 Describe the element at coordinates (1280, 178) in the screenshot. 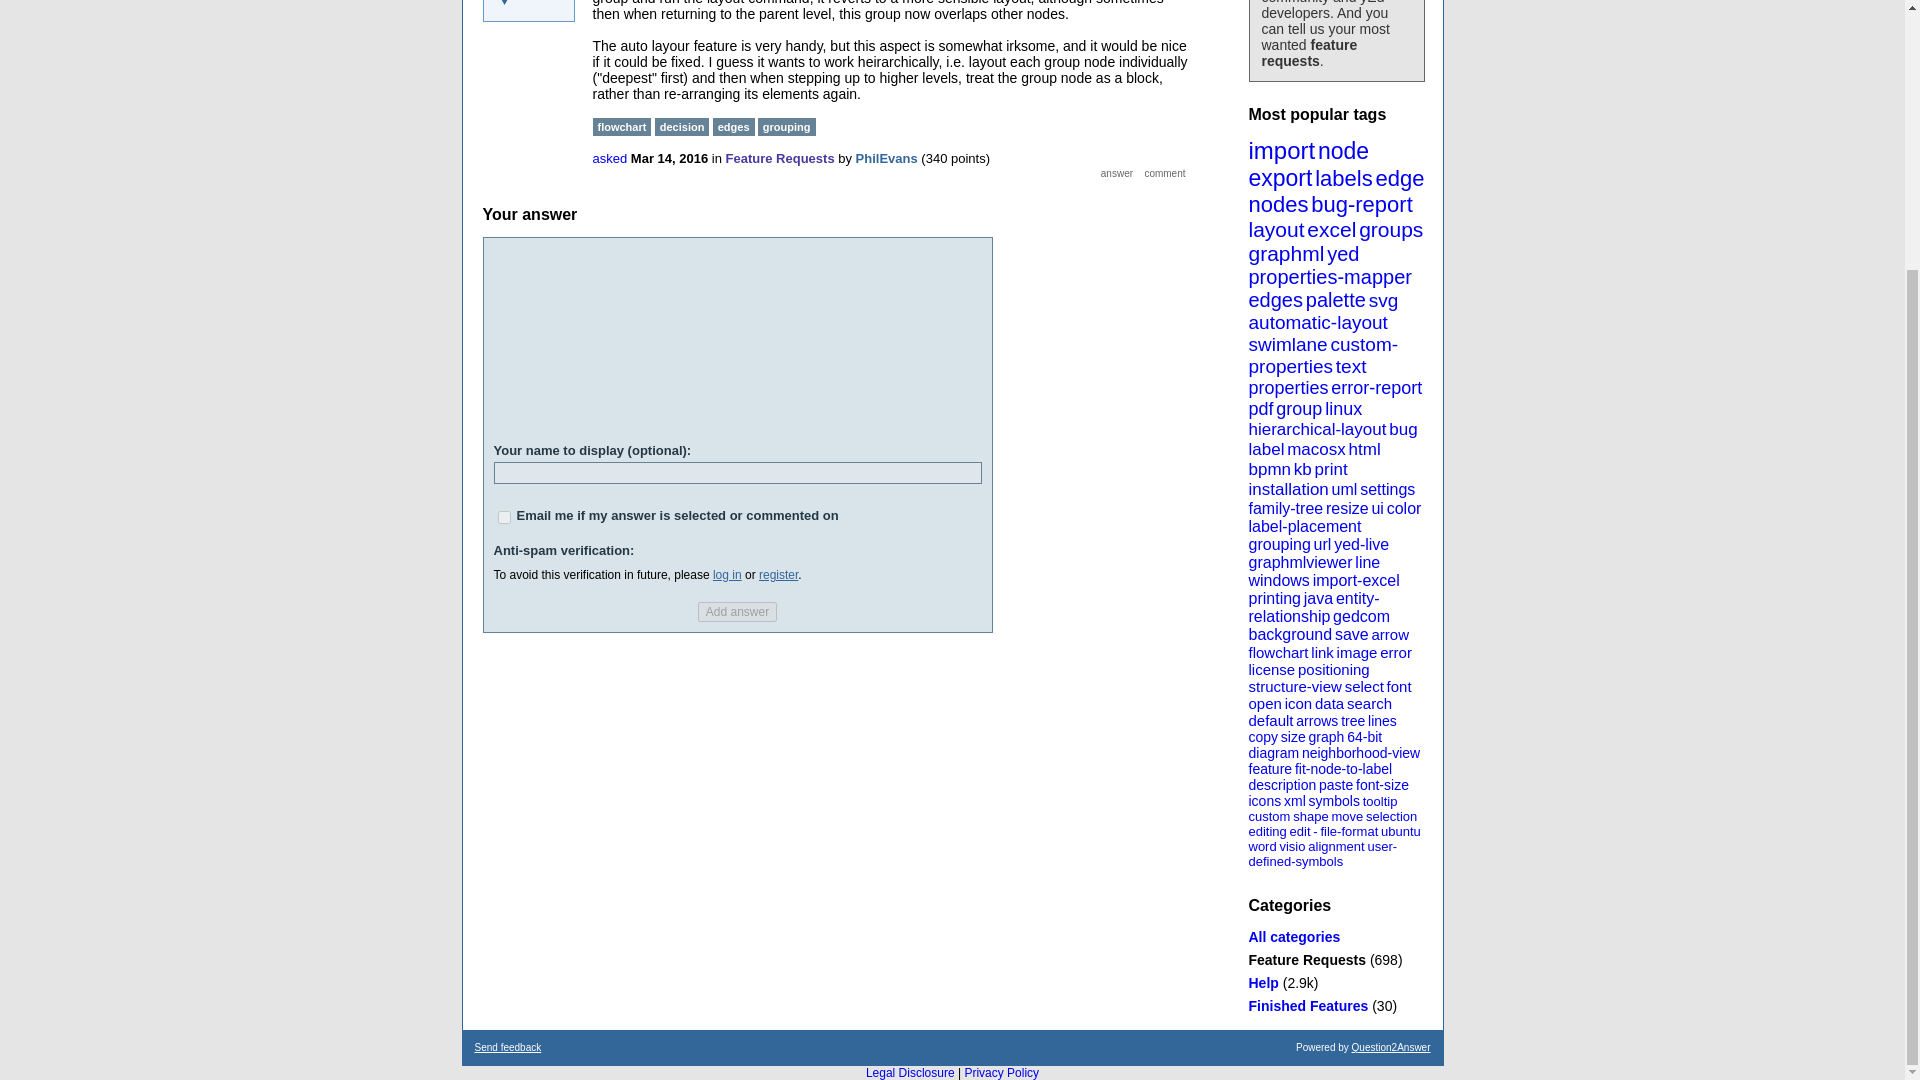

I see `export` at that location.